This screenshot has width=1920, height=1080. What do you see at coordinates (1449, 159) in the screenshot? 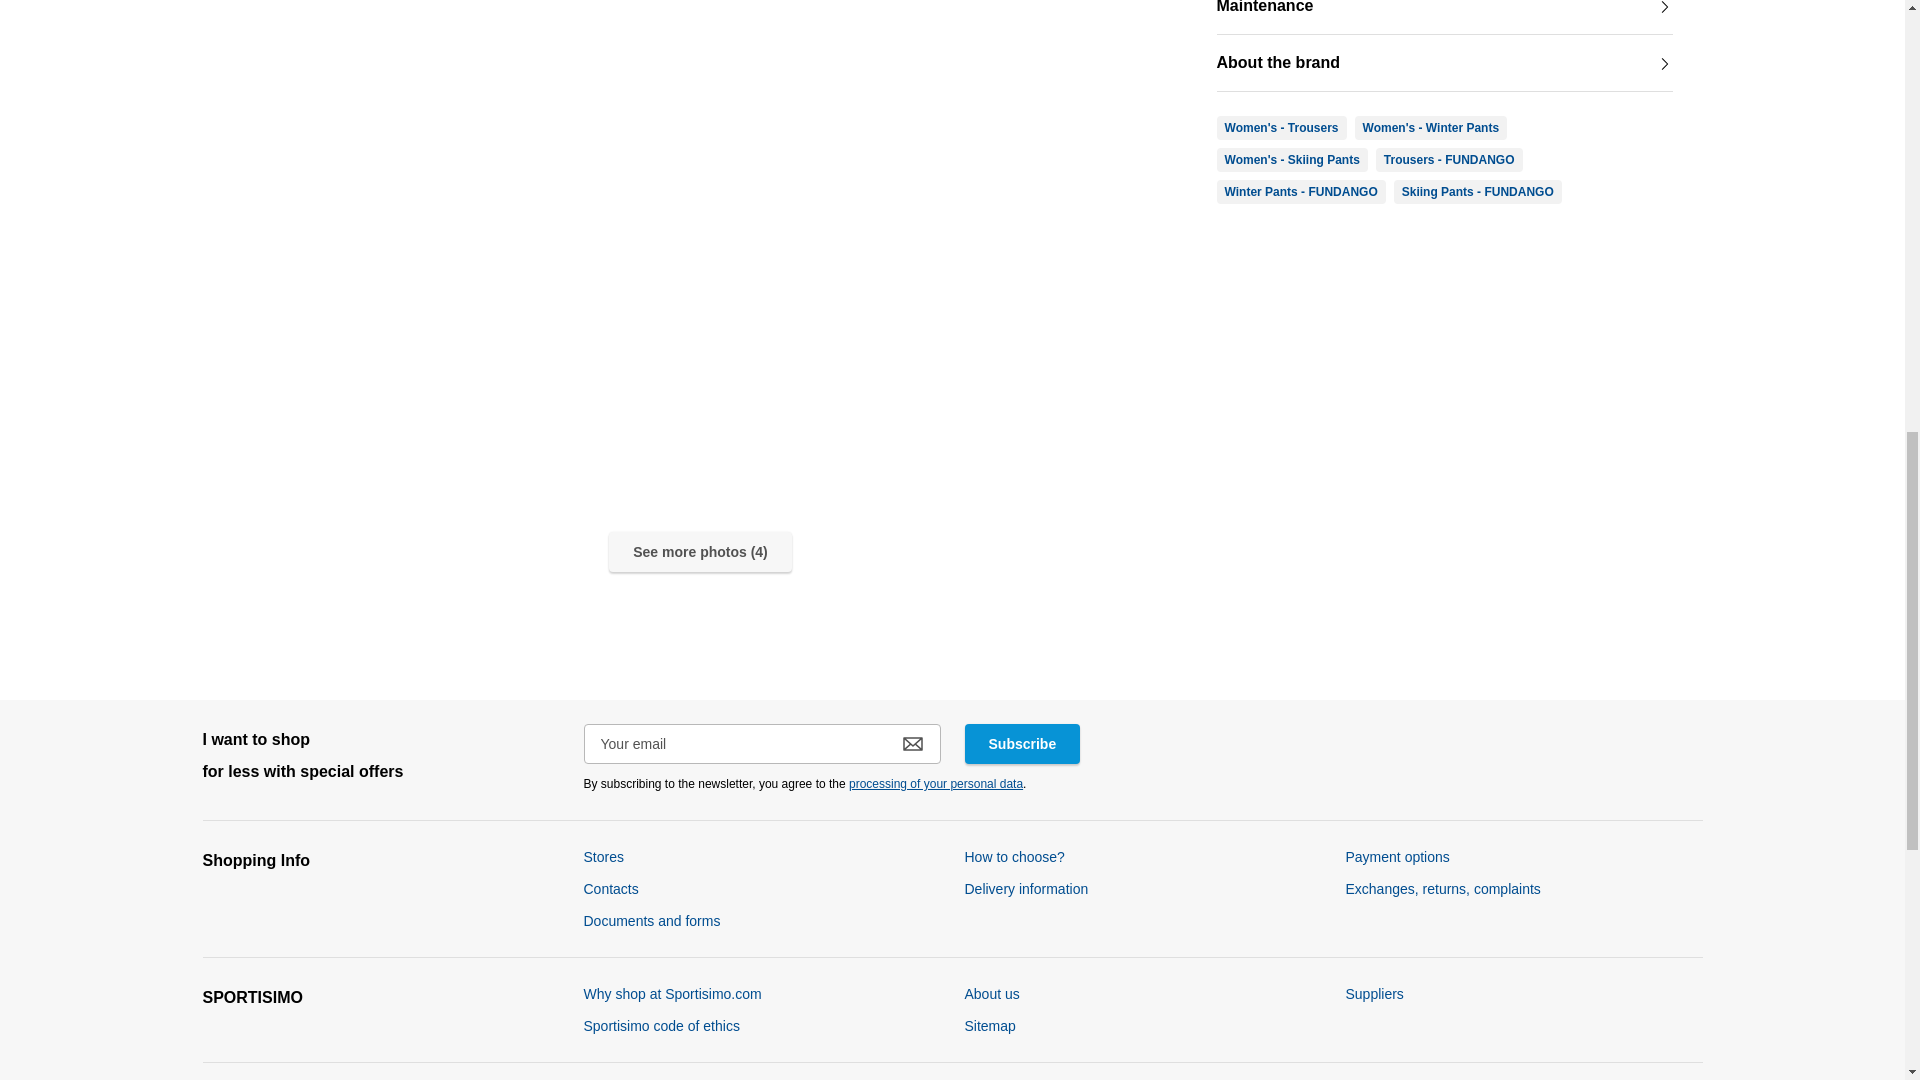
I see `Trousers - FUNDANGO` at bounding box center [1449, 159].